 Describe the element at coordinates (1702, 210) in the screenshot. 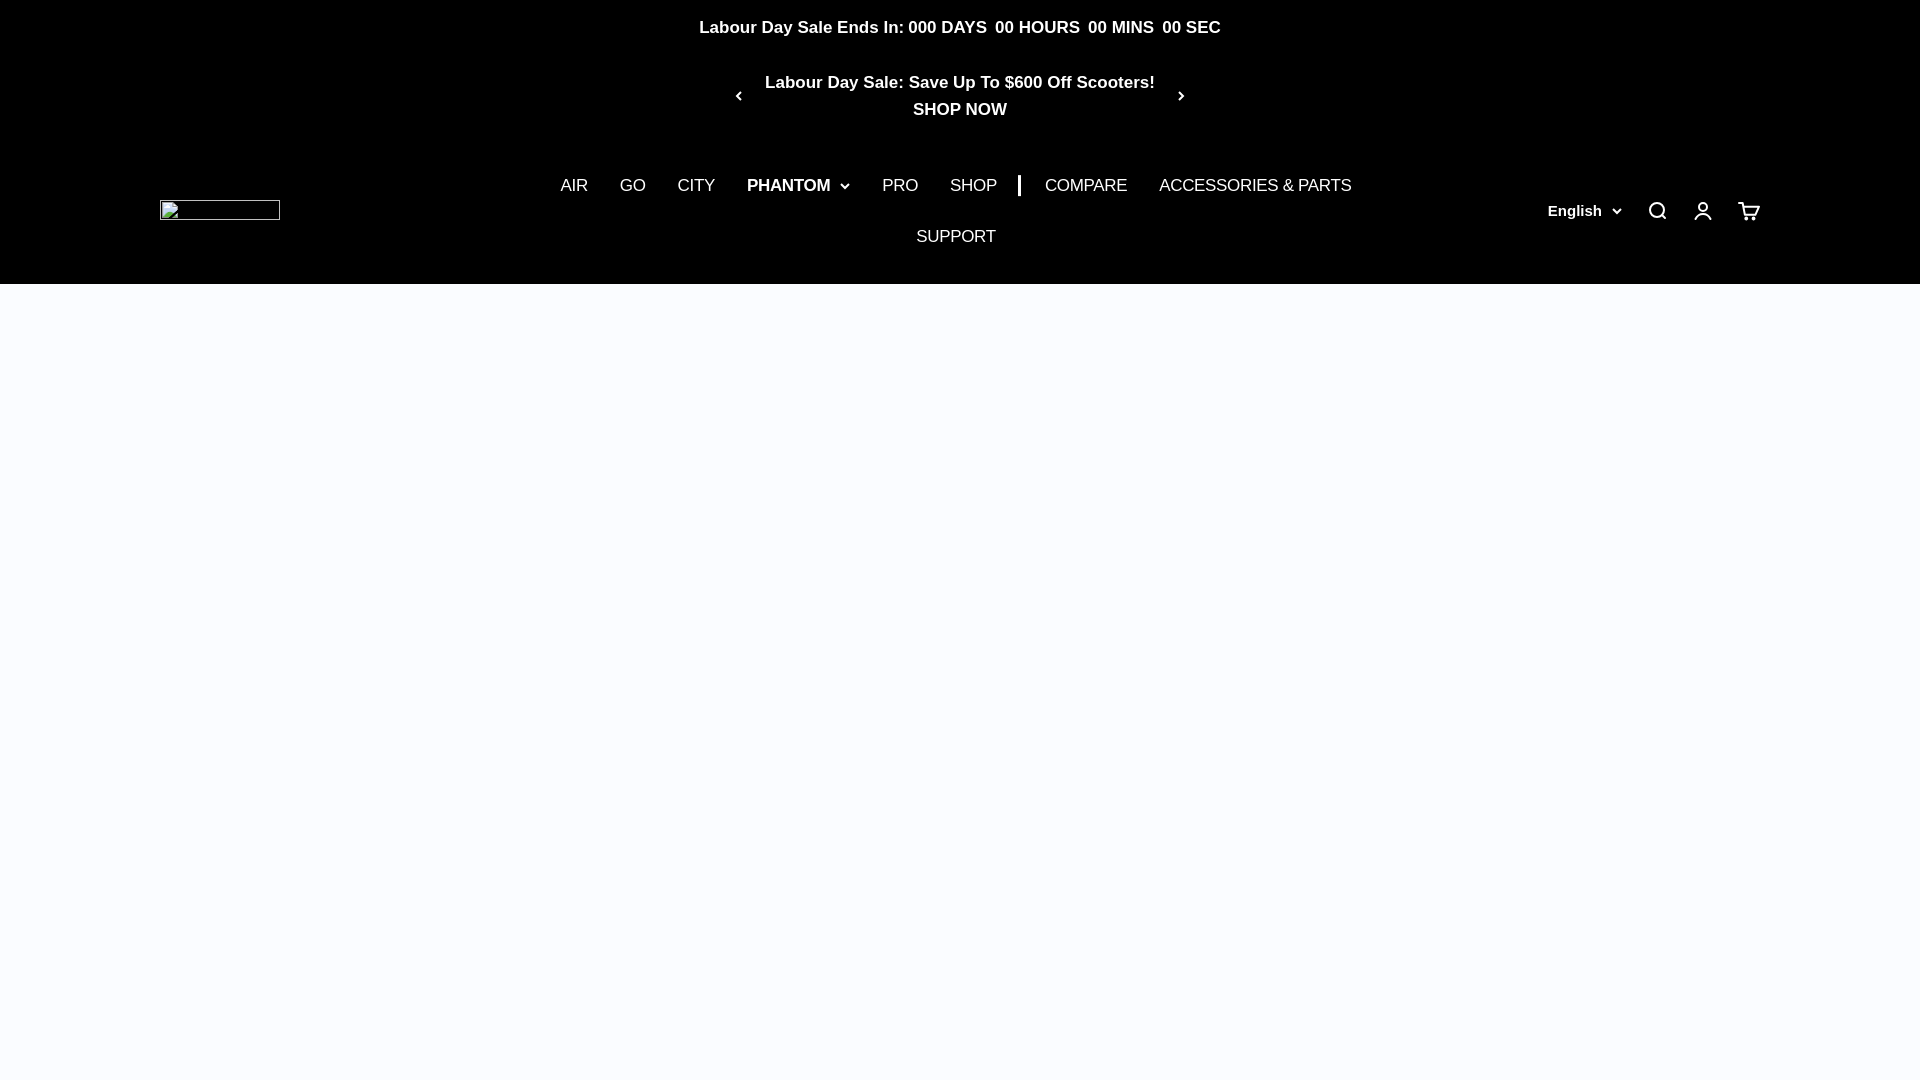

I see `Open account page` at that location.